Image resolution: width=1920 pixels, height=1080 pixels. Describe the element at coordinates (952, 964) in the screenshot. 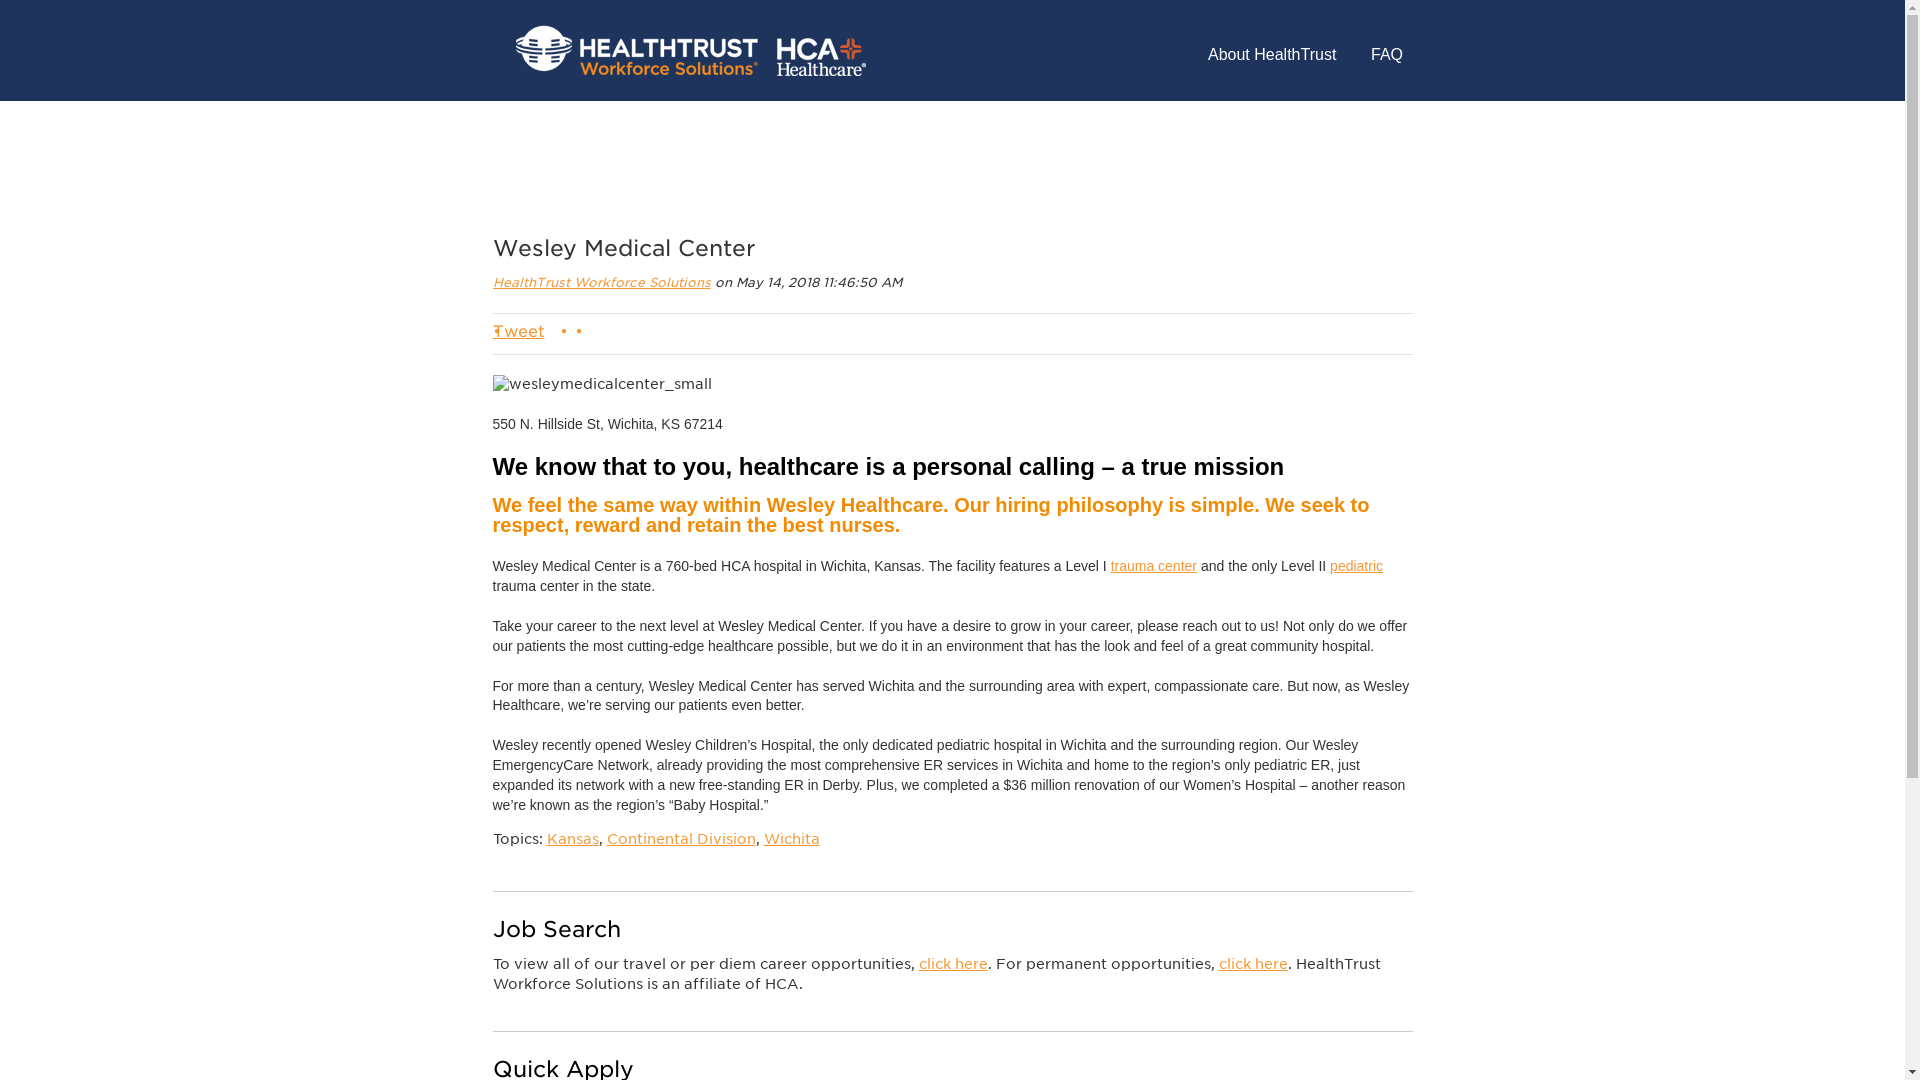

I see `click here` at that location.